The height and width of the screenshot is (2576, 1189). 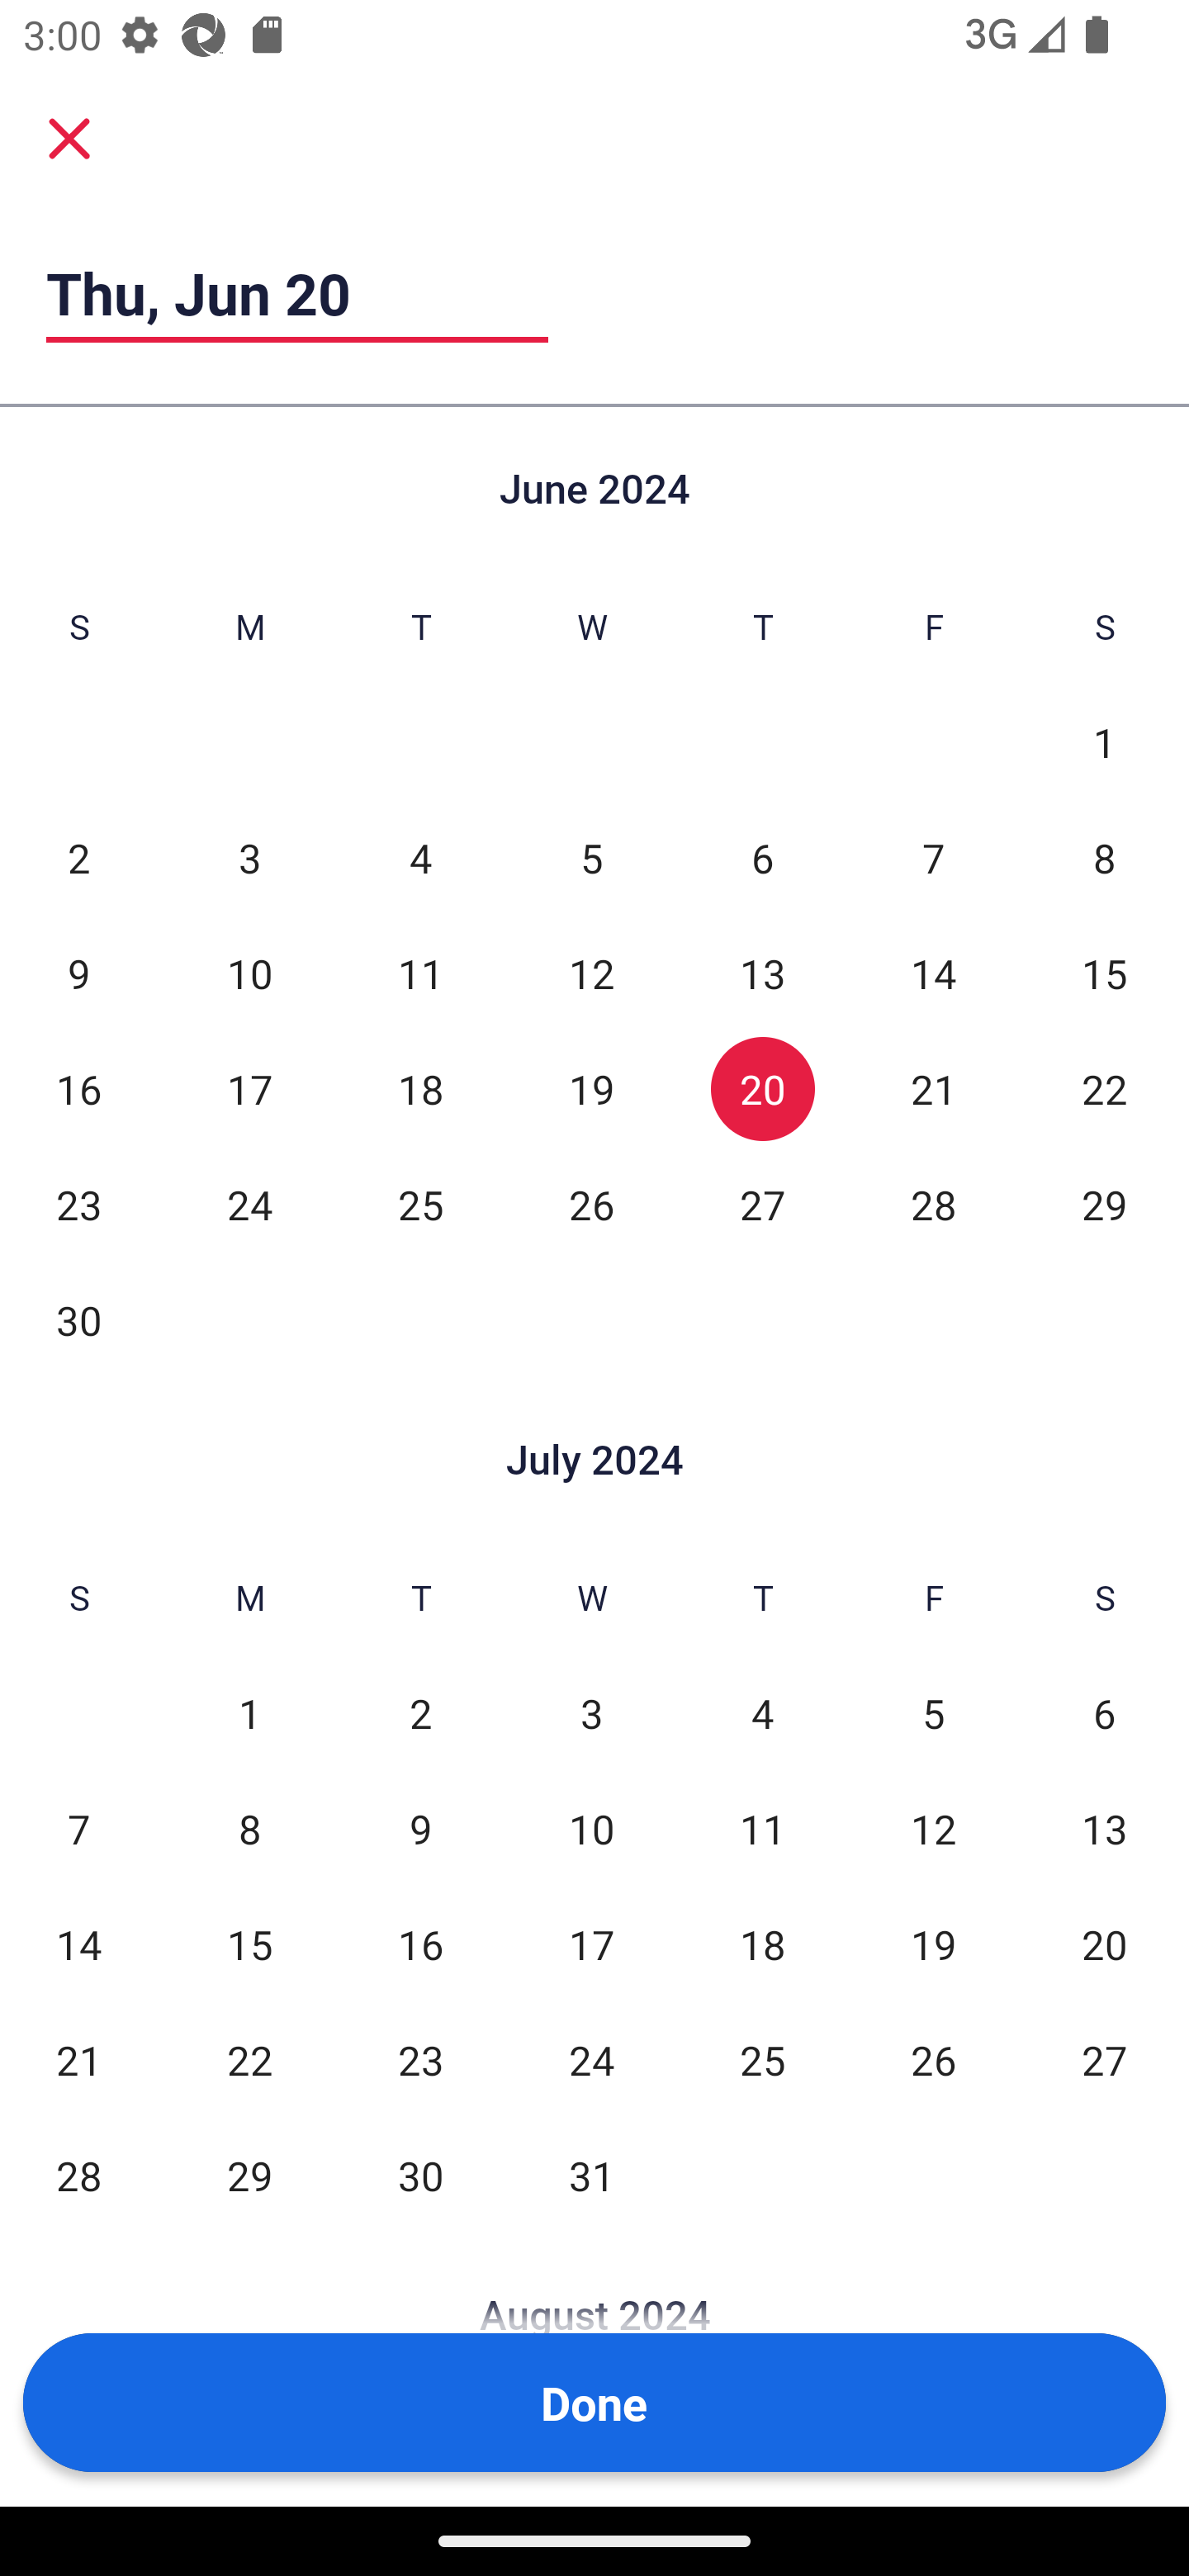 I want to click on 10 Wed, Jul 10, Not Selected, so click(x=591, y=1828).